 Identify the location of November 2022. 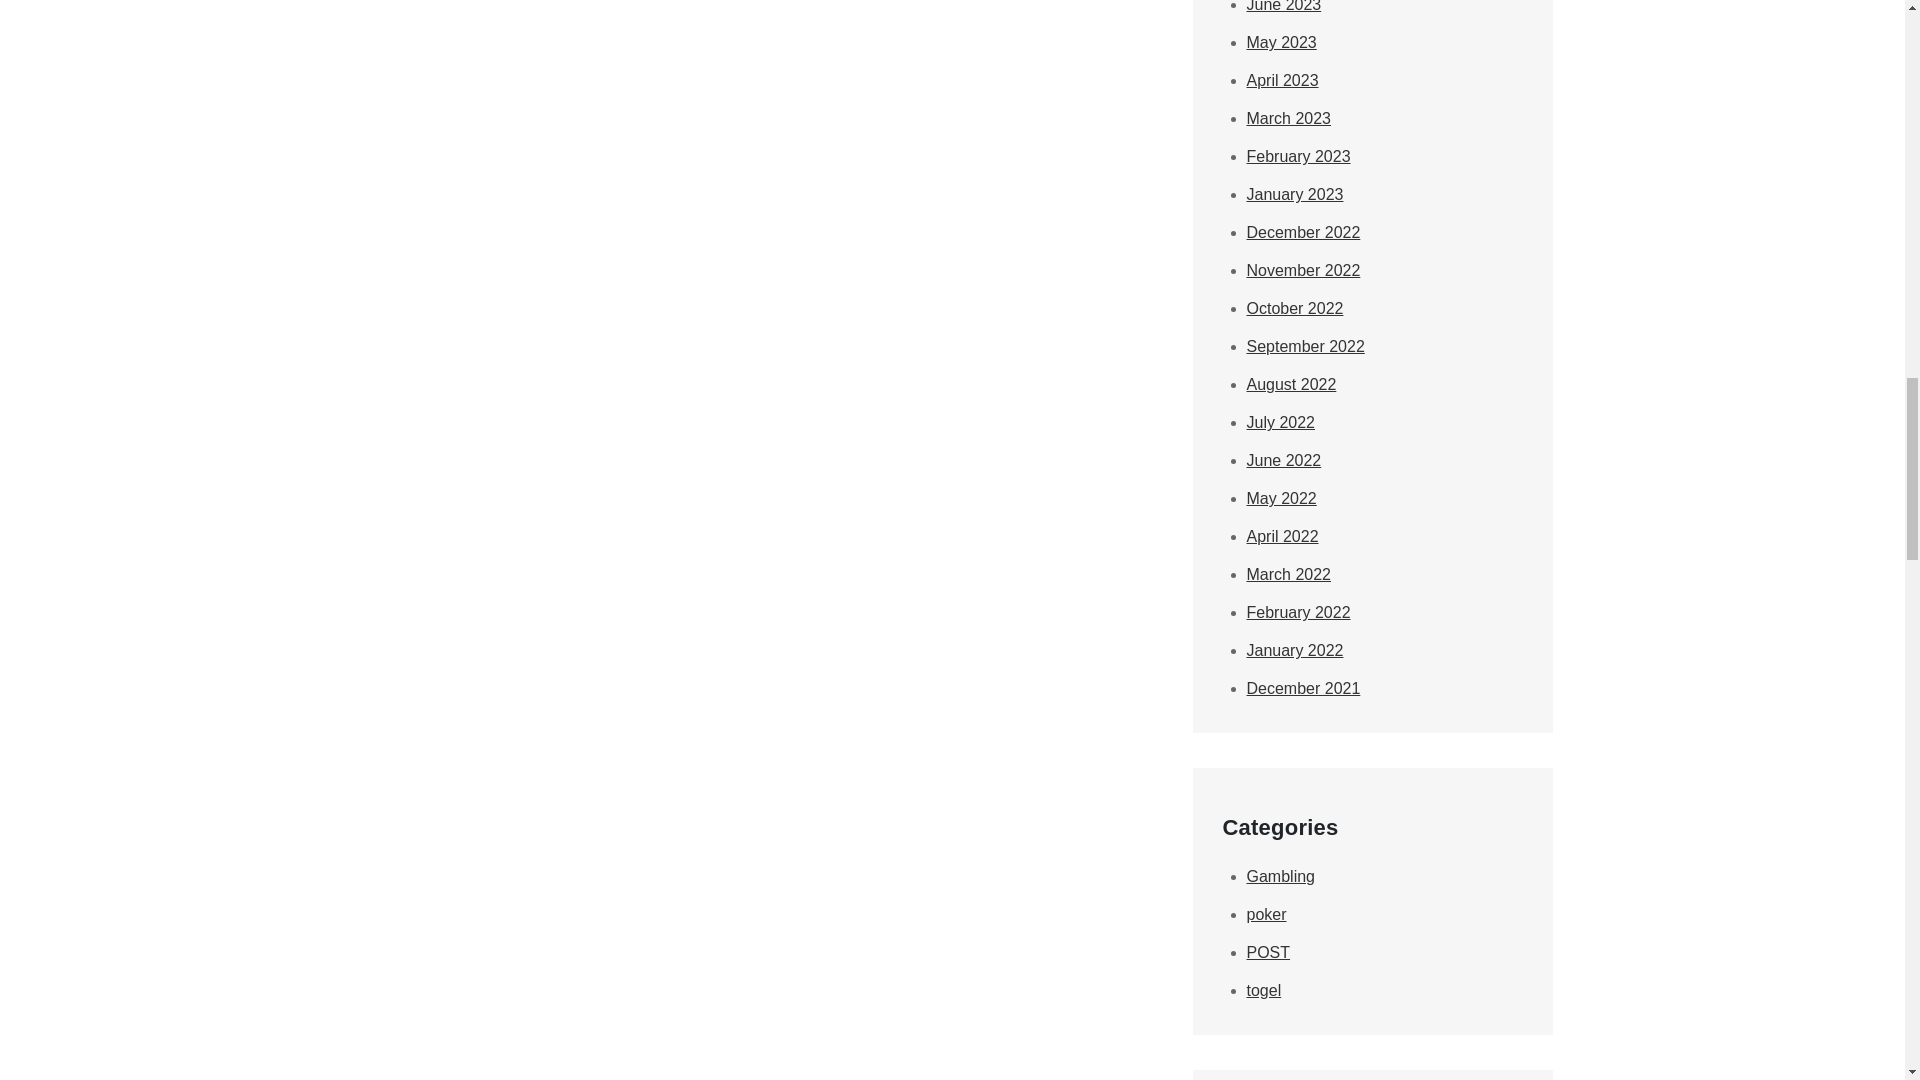
(1302, 270).